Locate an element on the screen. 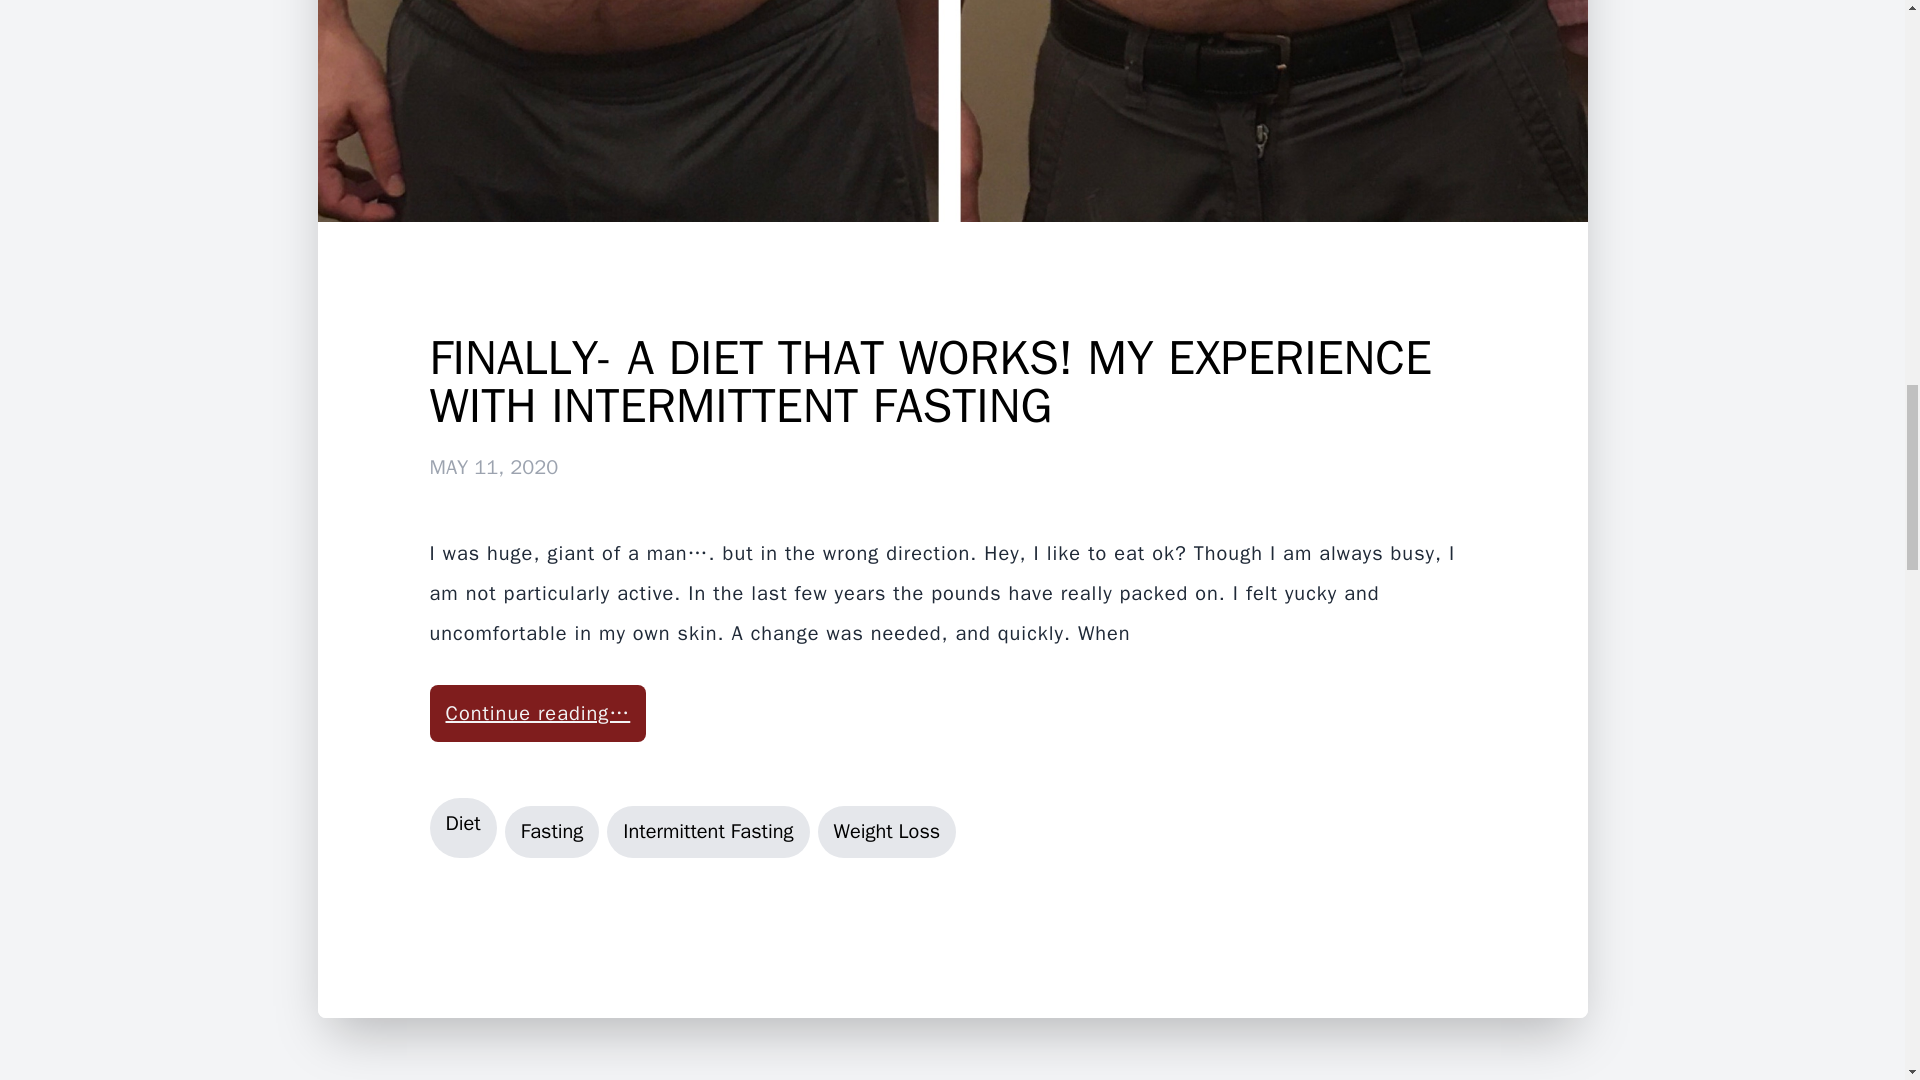 This screenshot has height=1080, width=1920. Intermittent Fasting Tag is located at coordinates (707, 831).